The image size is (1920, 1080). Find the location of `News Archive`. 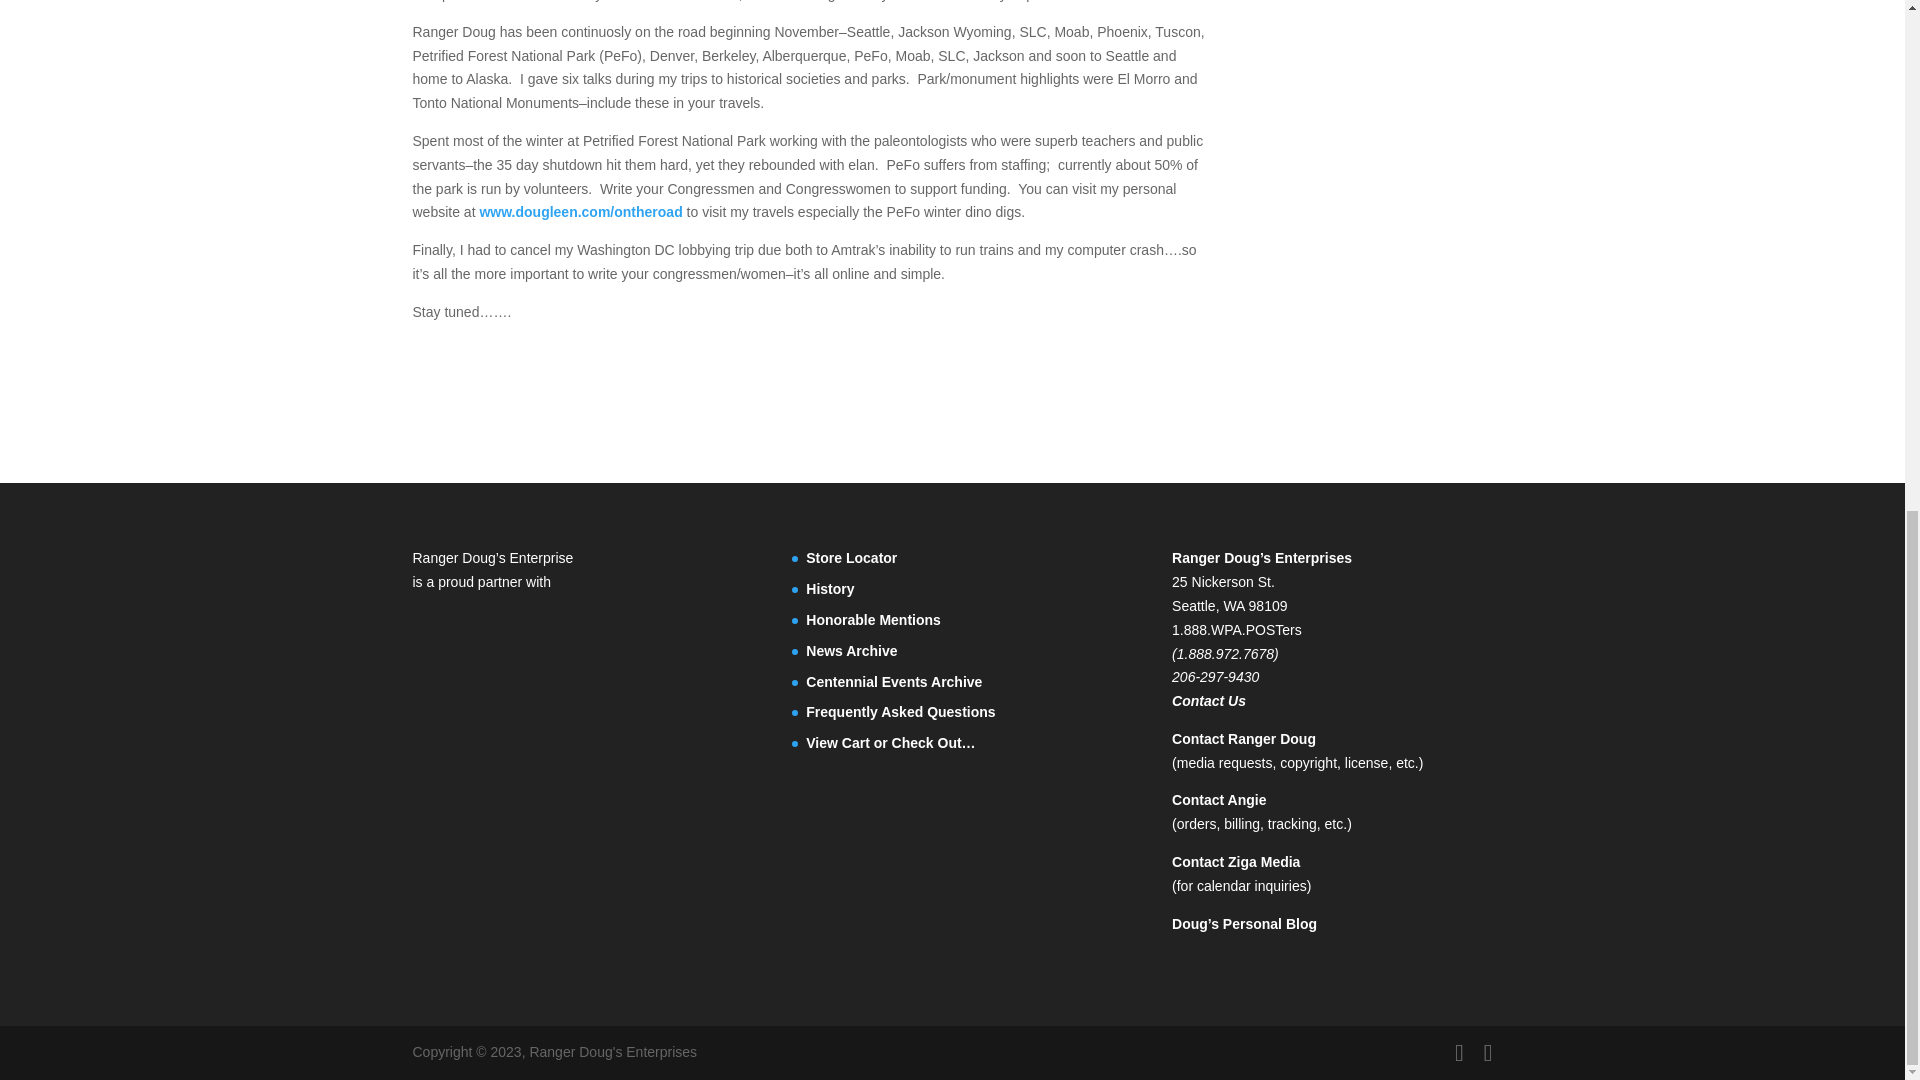

News Archive is located at coordinates (851, 650).